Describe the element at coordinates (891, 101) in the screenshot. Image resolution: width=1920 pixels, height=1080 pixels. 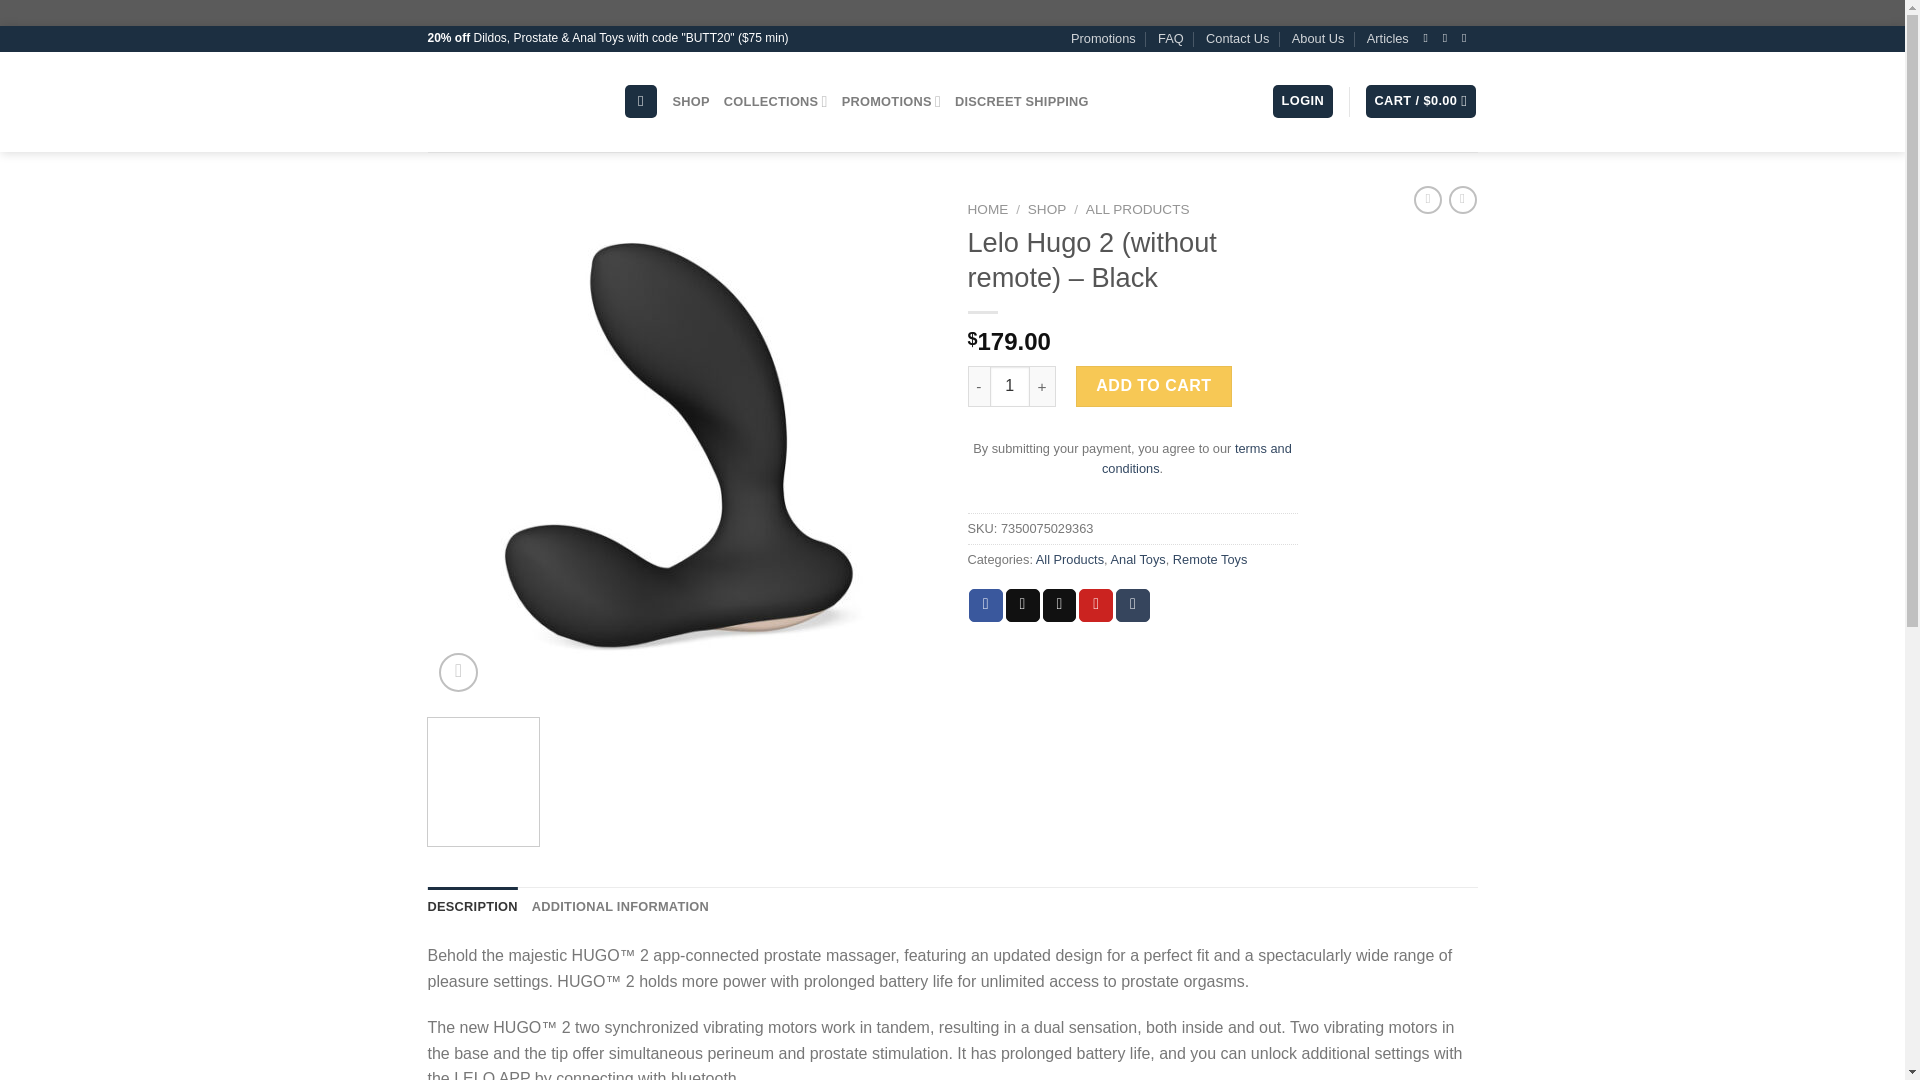
I see `PROMOTIONS` at that location.